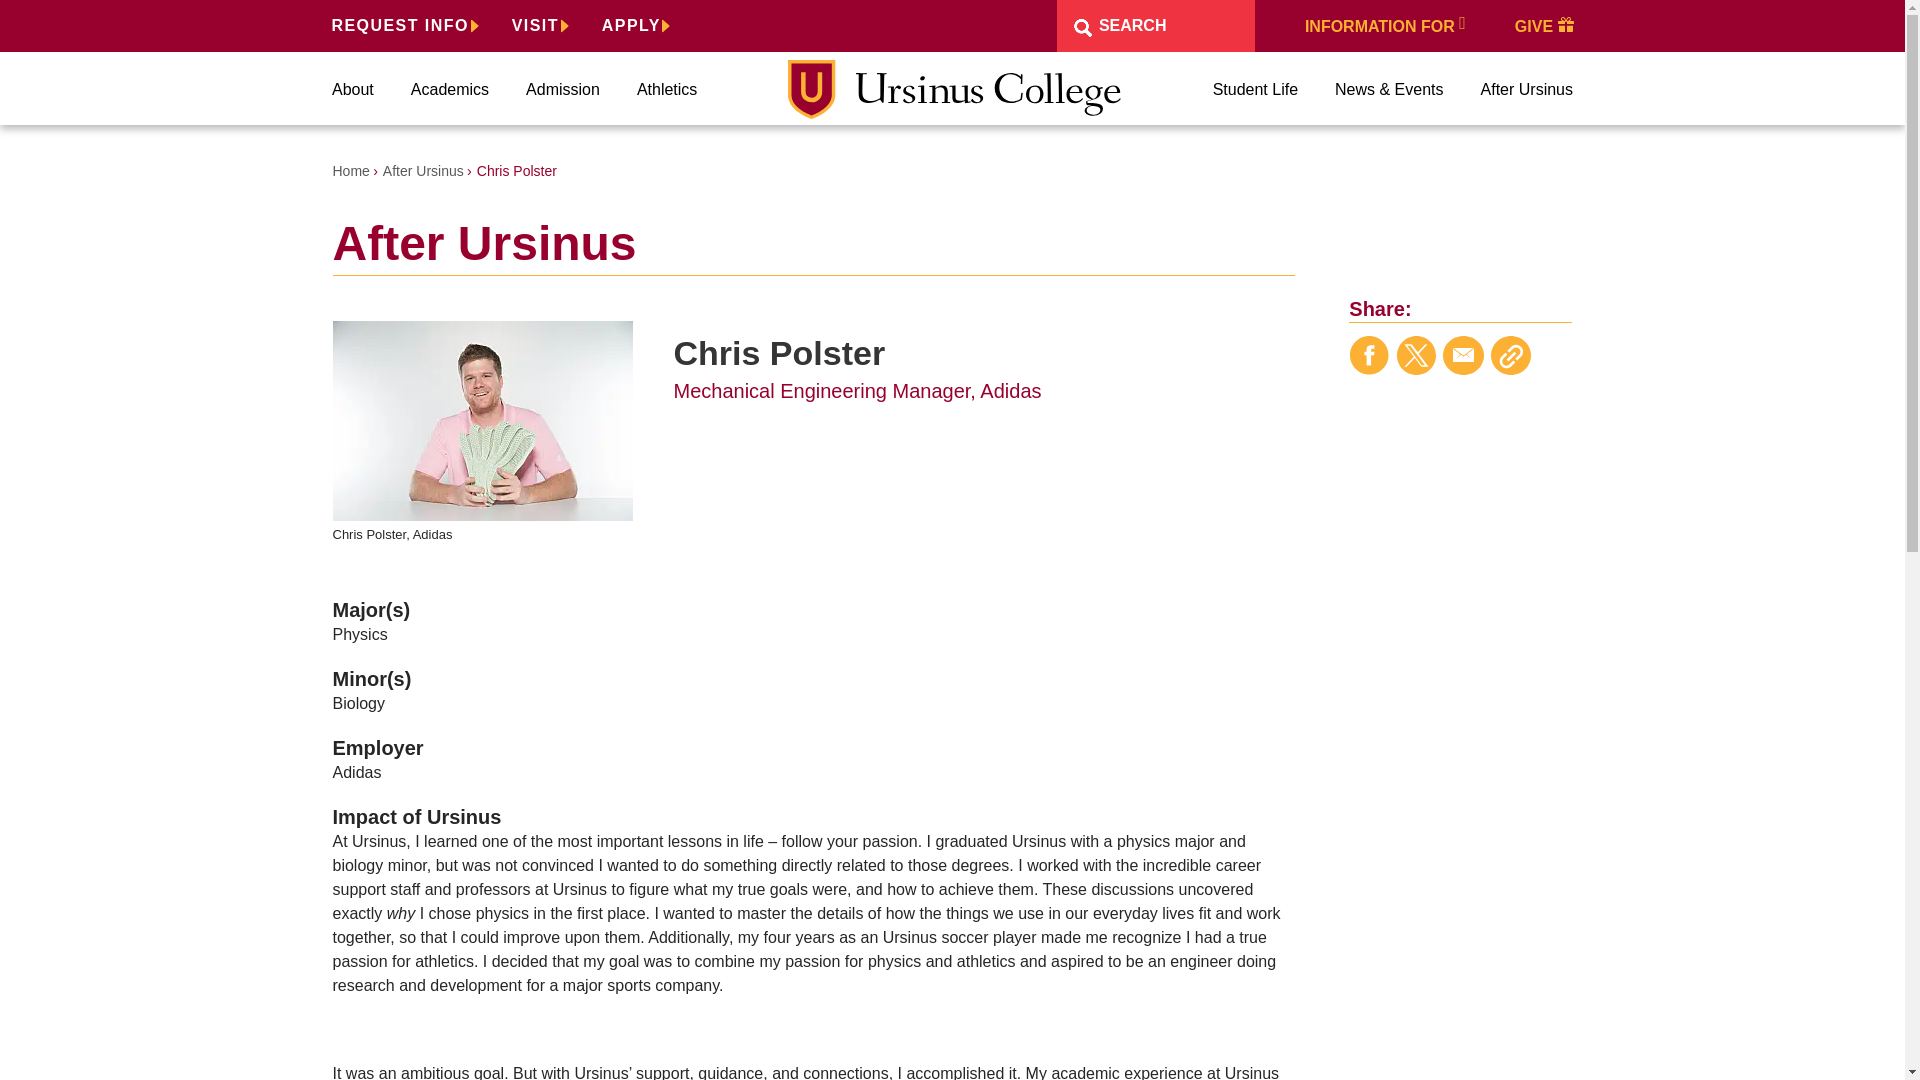 This screenshot has width=1920, height=1080. I want to click on Athletics, so click(666, 90).